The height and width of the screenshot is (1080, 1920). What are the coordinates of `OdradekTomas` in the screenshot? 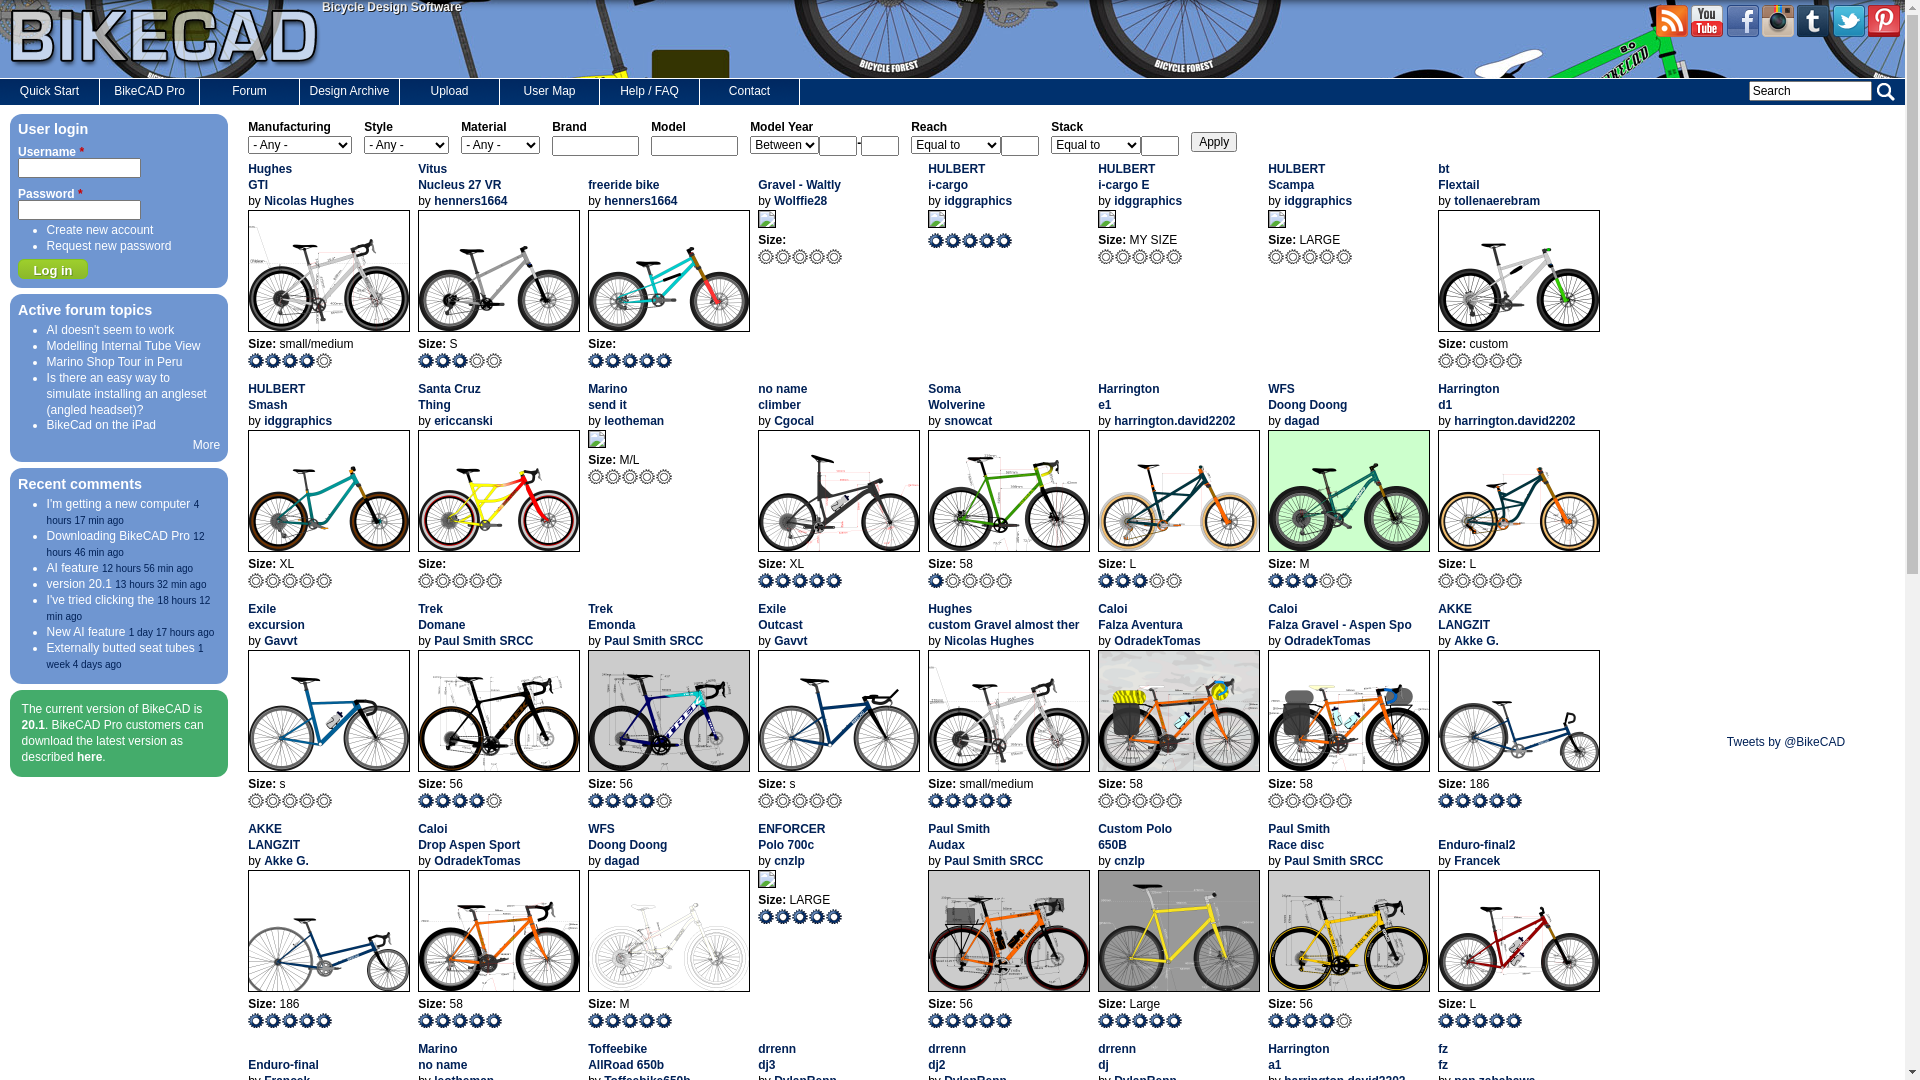 It's located at (1327, 641).